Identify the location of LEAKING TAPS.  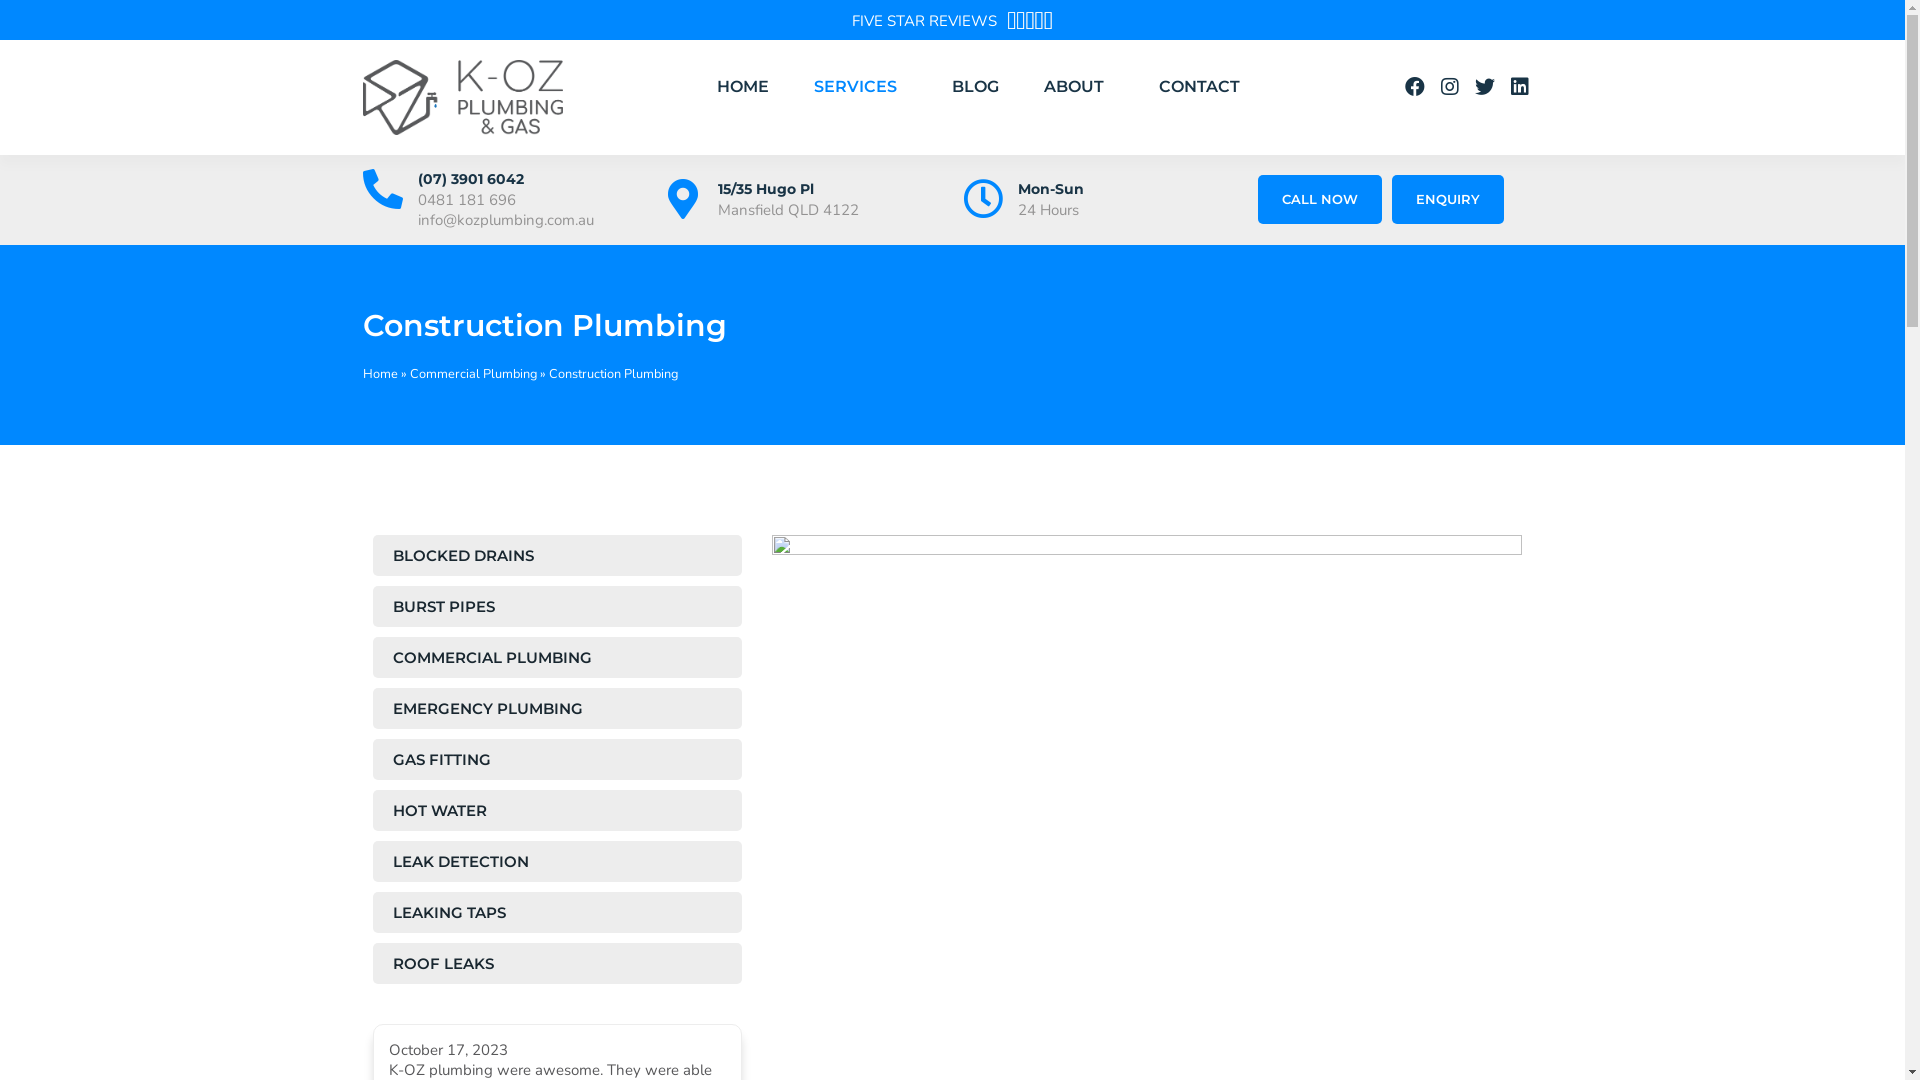
(557, 912).